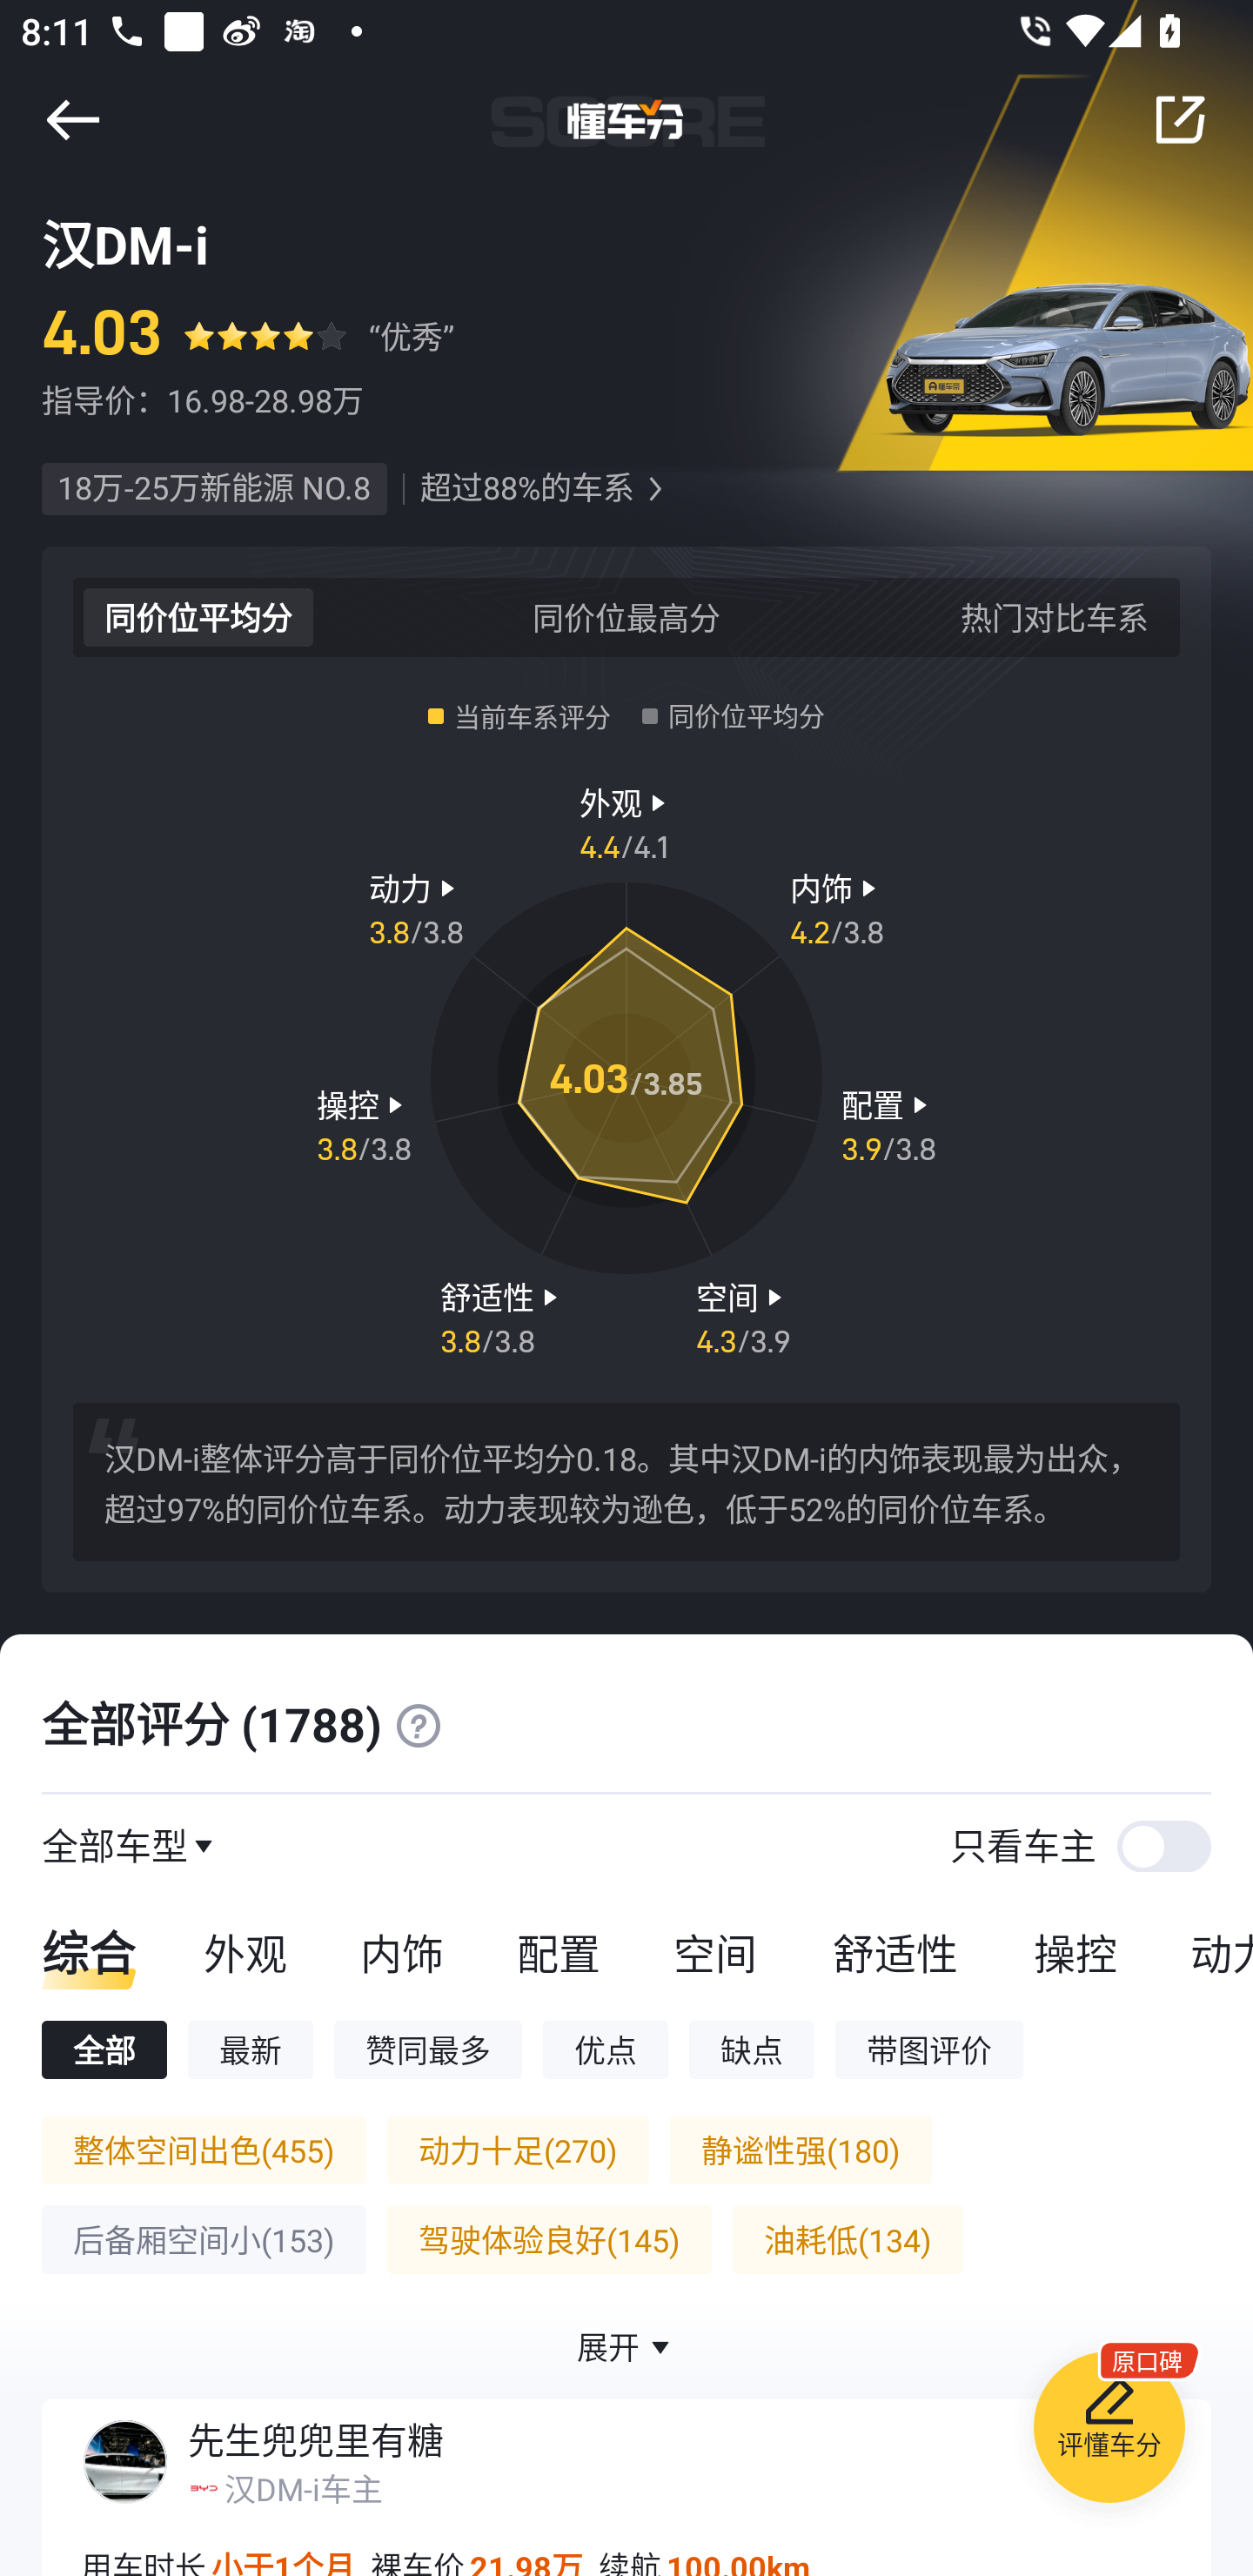 This screenshot has width=1253, height=2576. Describe the element at coordinates (743, 1316) in the screenshot. I see `空间  4.3 / 3.9` at that location.